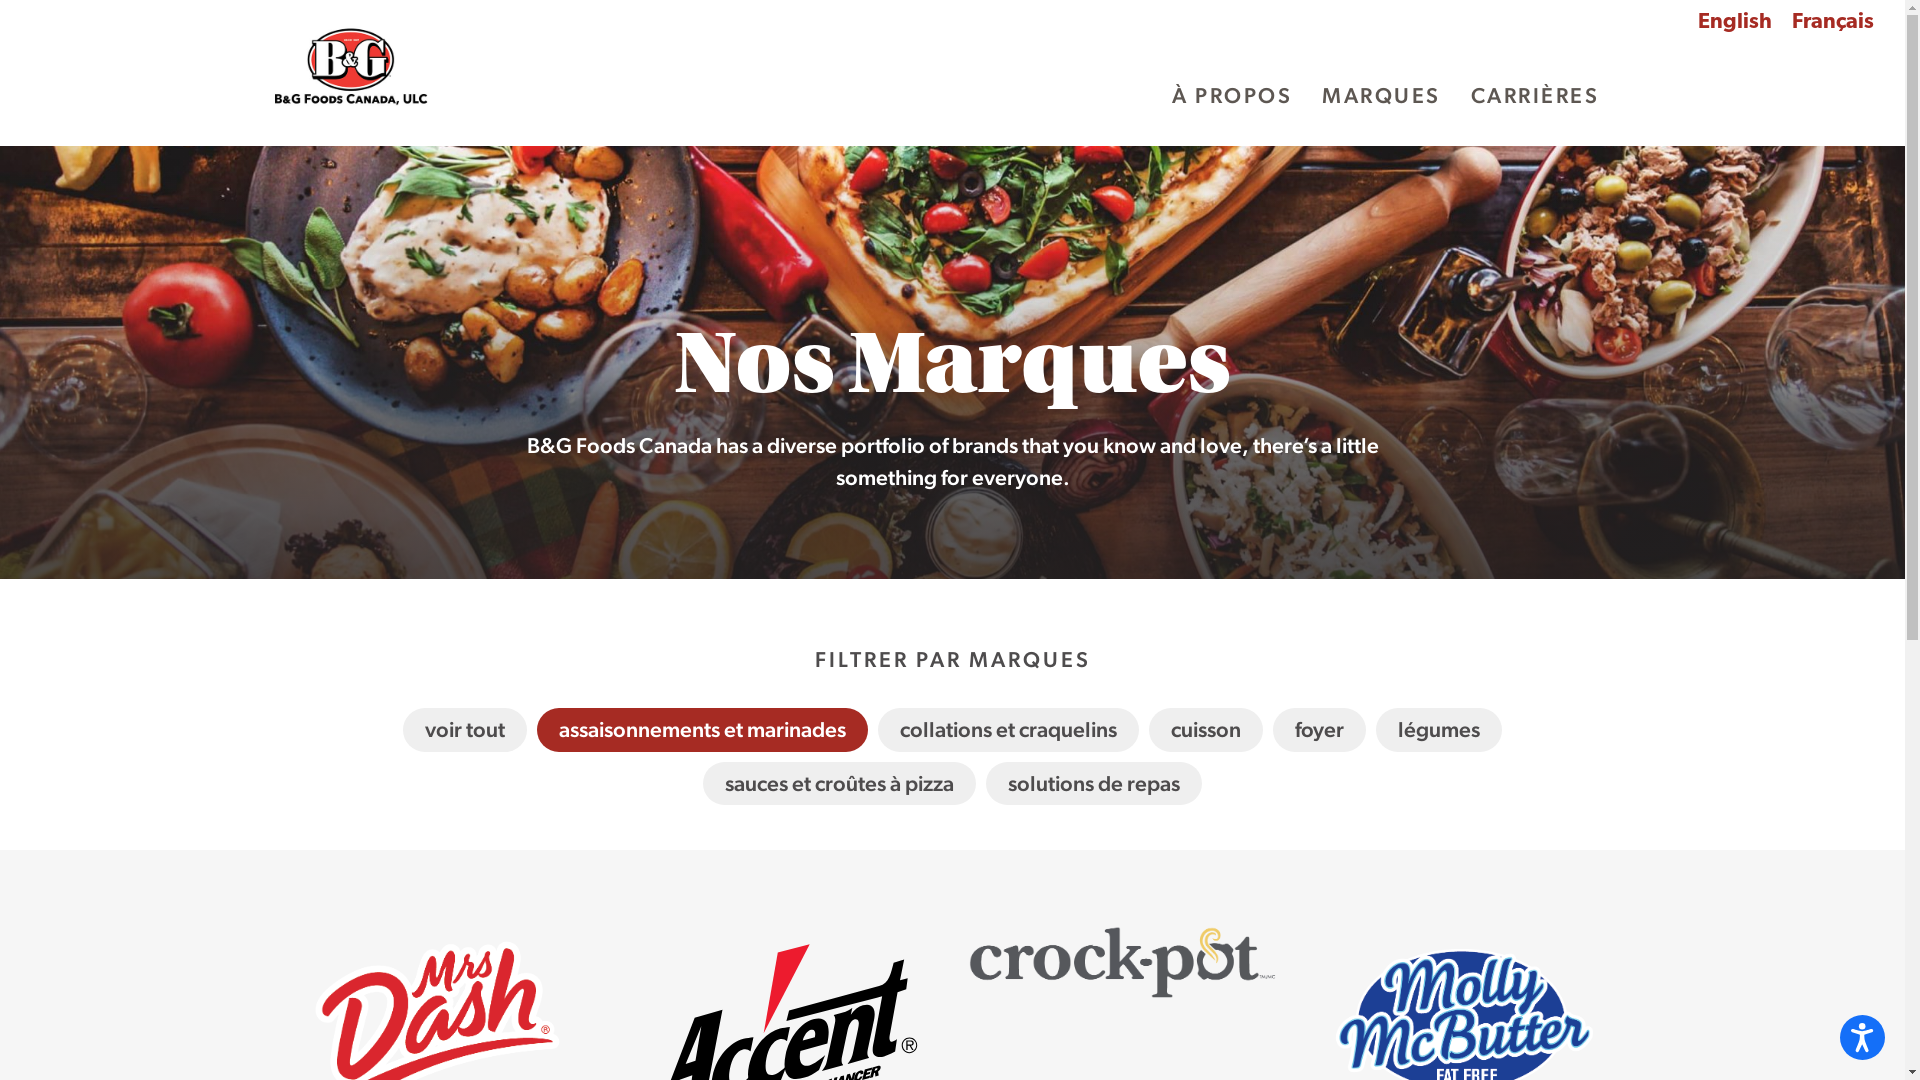 Image resolution: width=1920 pixels, height=1080 pixels. What do you see at coordinates (1008, 730) in the screenshot?
I see `collations et craquelins` at bounding box center [1008, 730].